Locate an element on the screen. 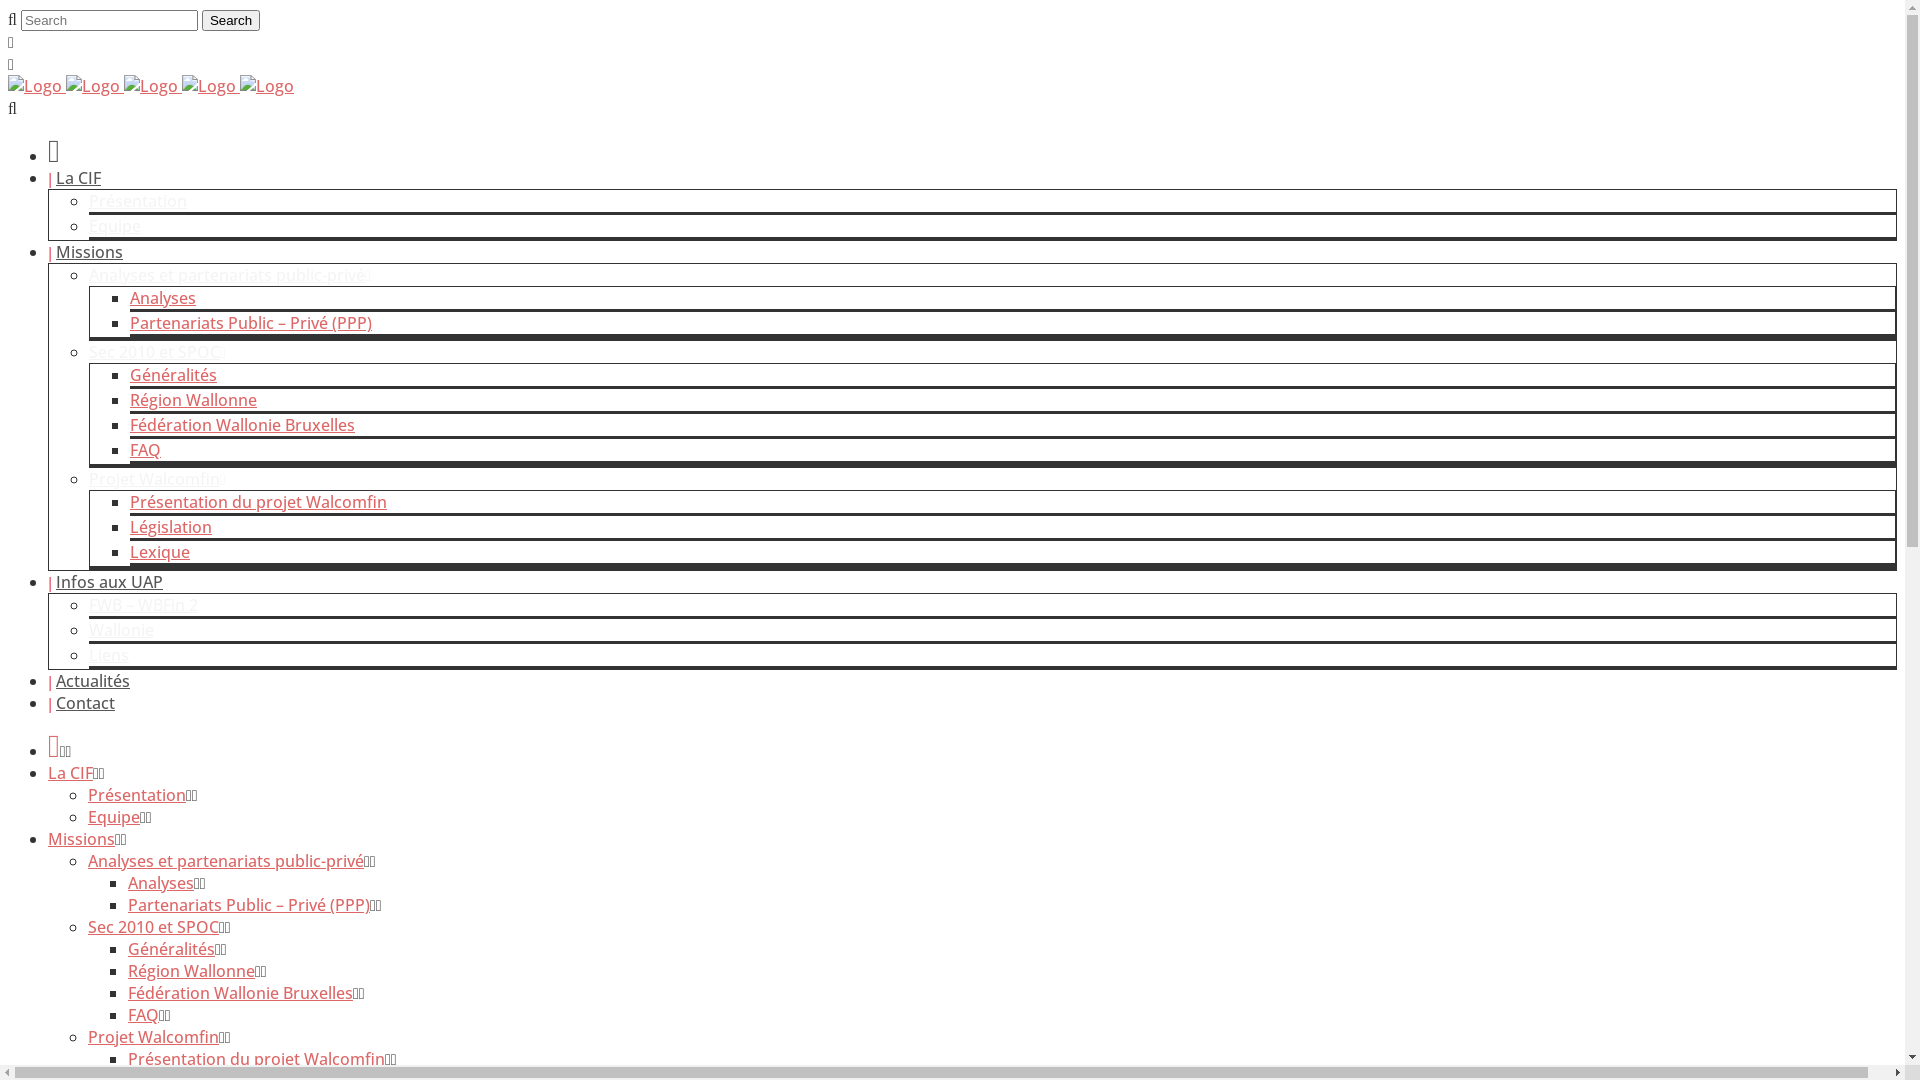 This screenshot has height=1080, width=1920. Search is located at coordinates (231, 20).